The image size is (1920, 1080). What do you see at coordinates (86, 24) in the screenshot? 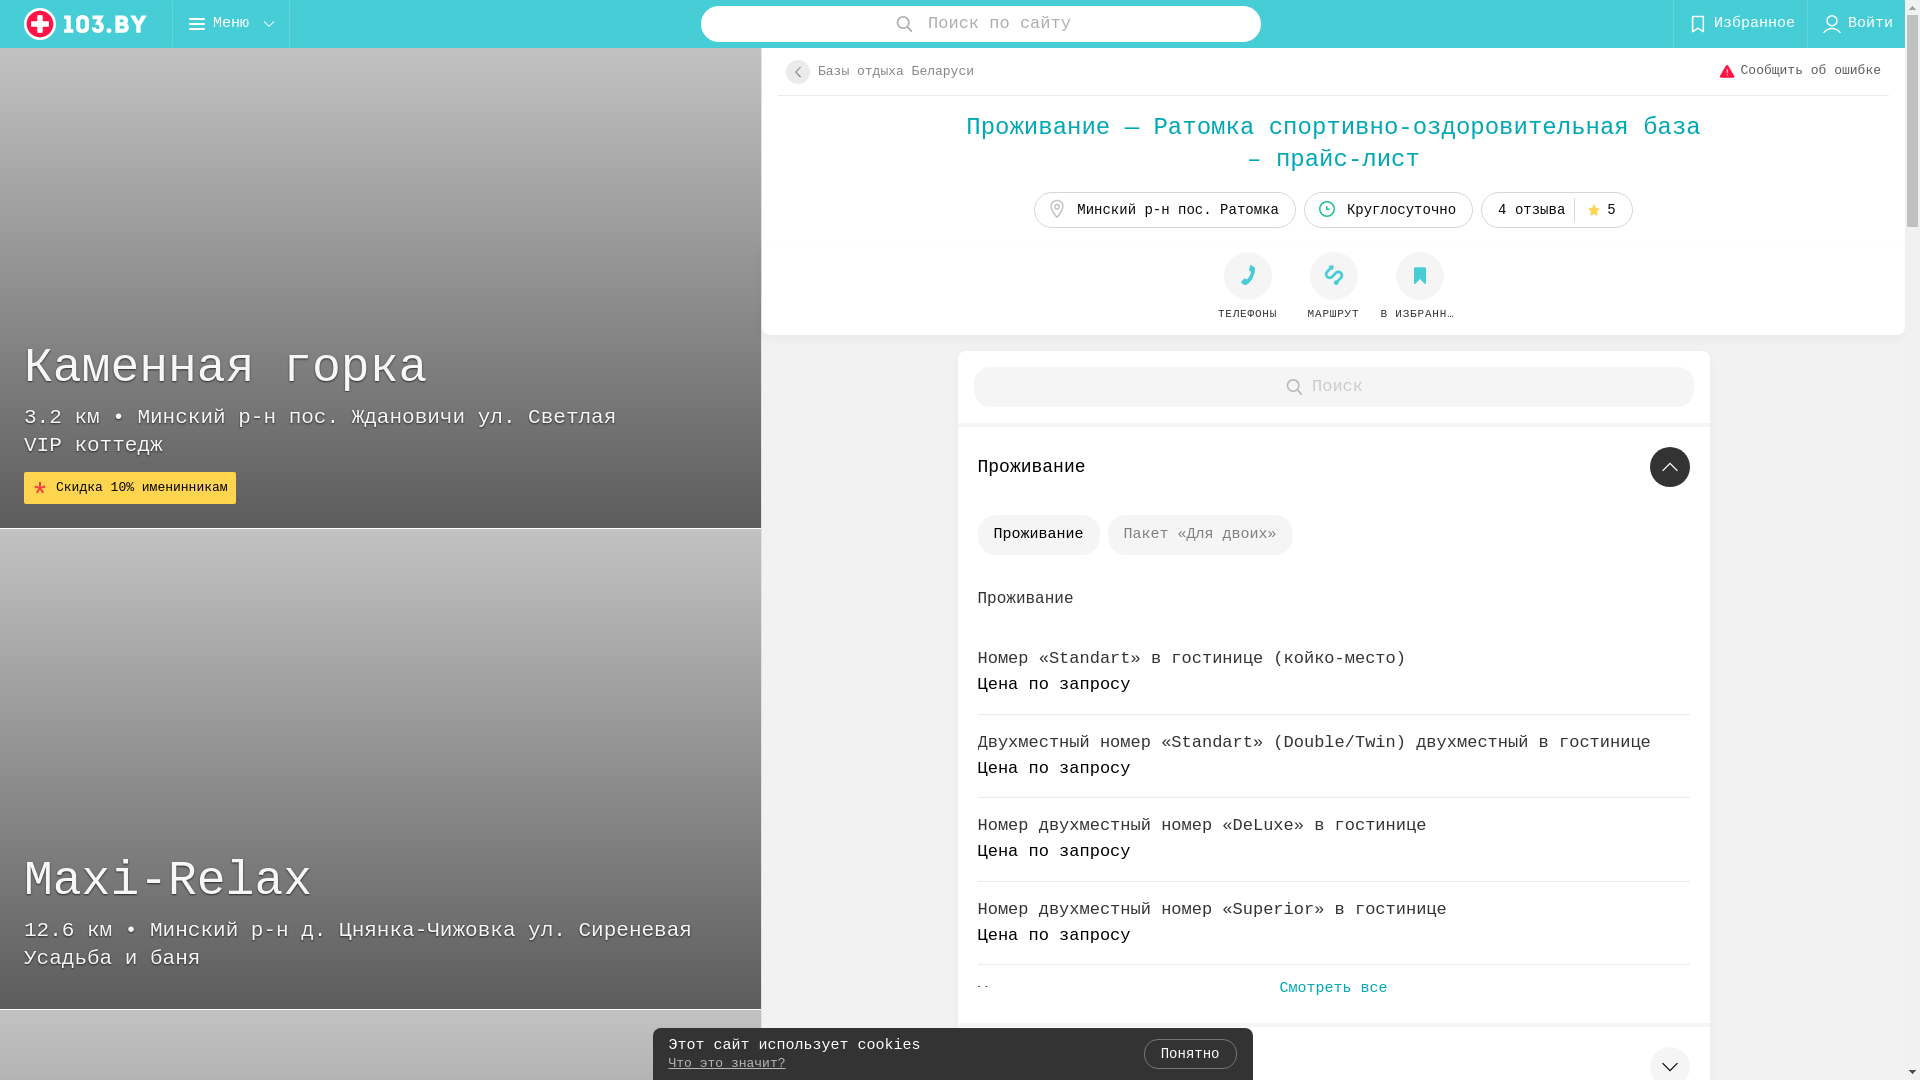
I see `logo` at bounding box center [86, 24].